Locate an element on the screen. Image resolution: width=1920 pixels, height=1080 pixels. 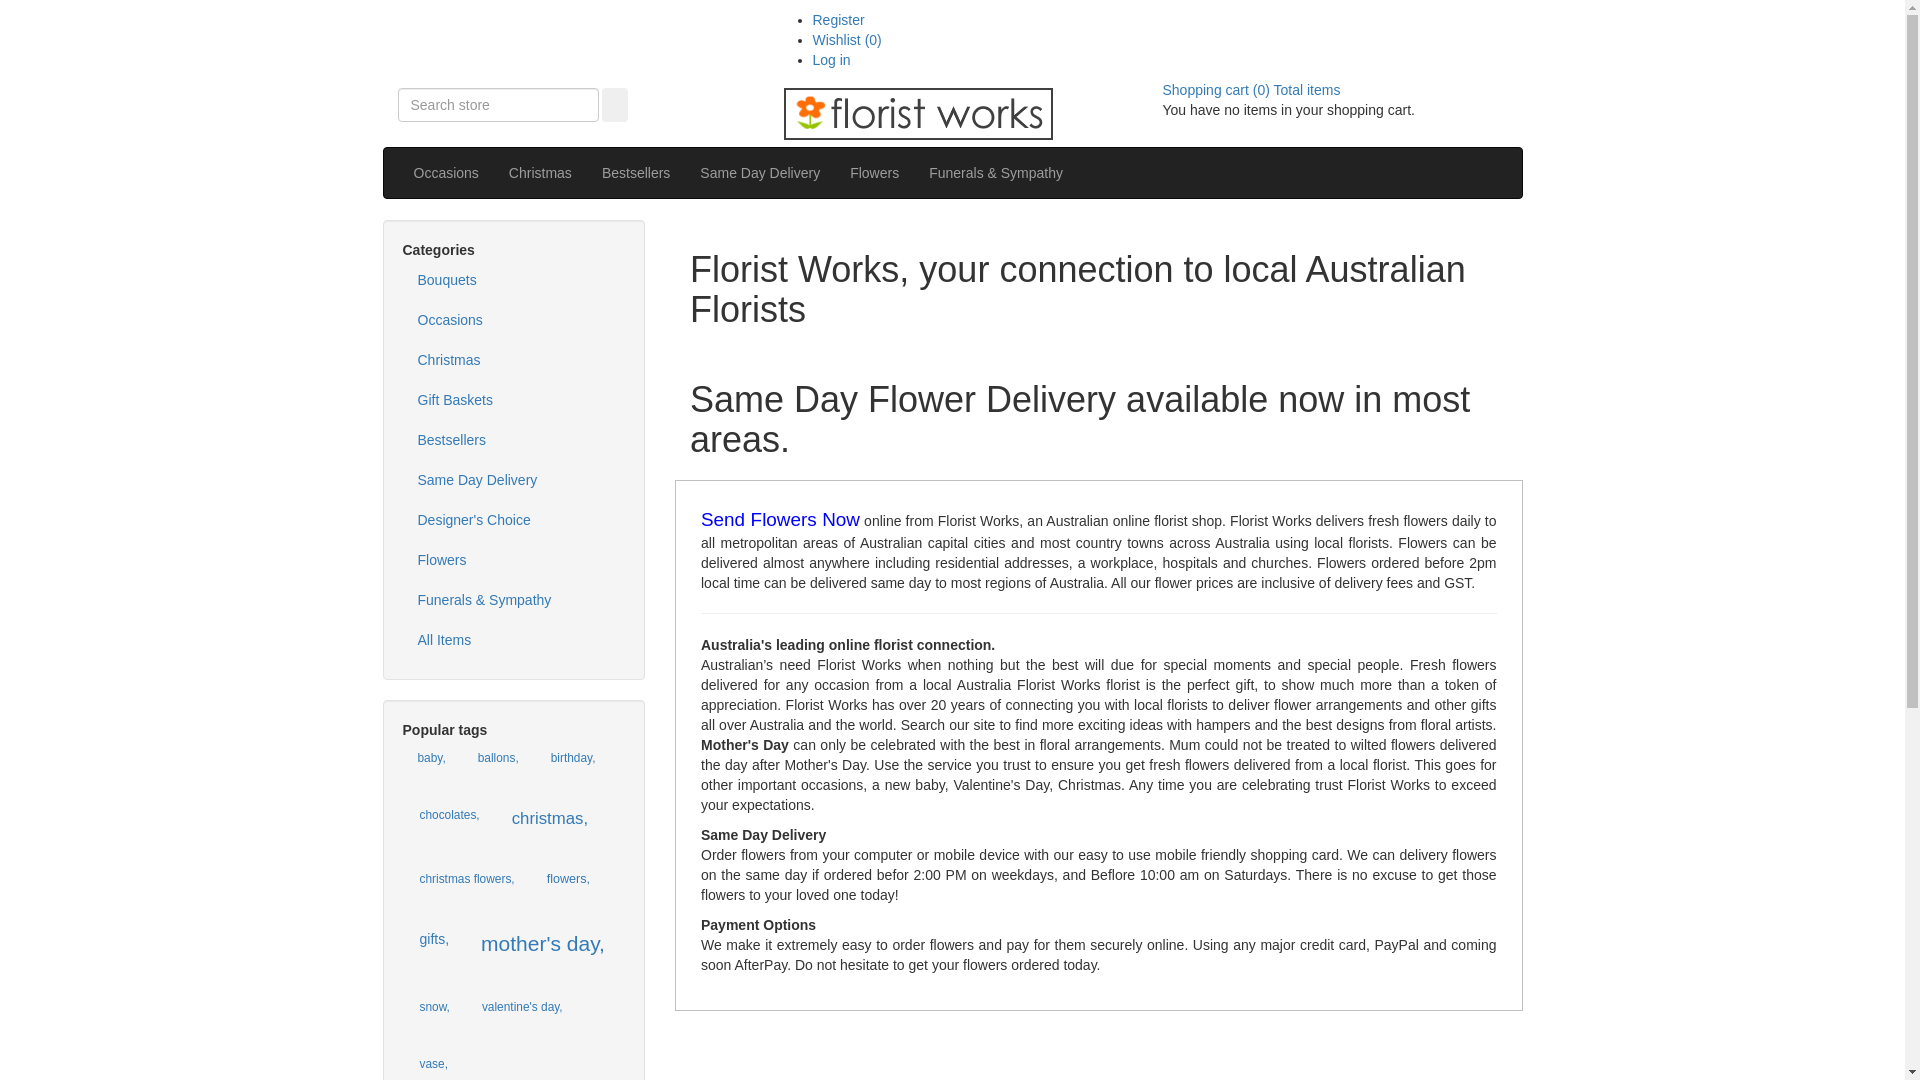
mother's day, is located at coordinates (543, 944).